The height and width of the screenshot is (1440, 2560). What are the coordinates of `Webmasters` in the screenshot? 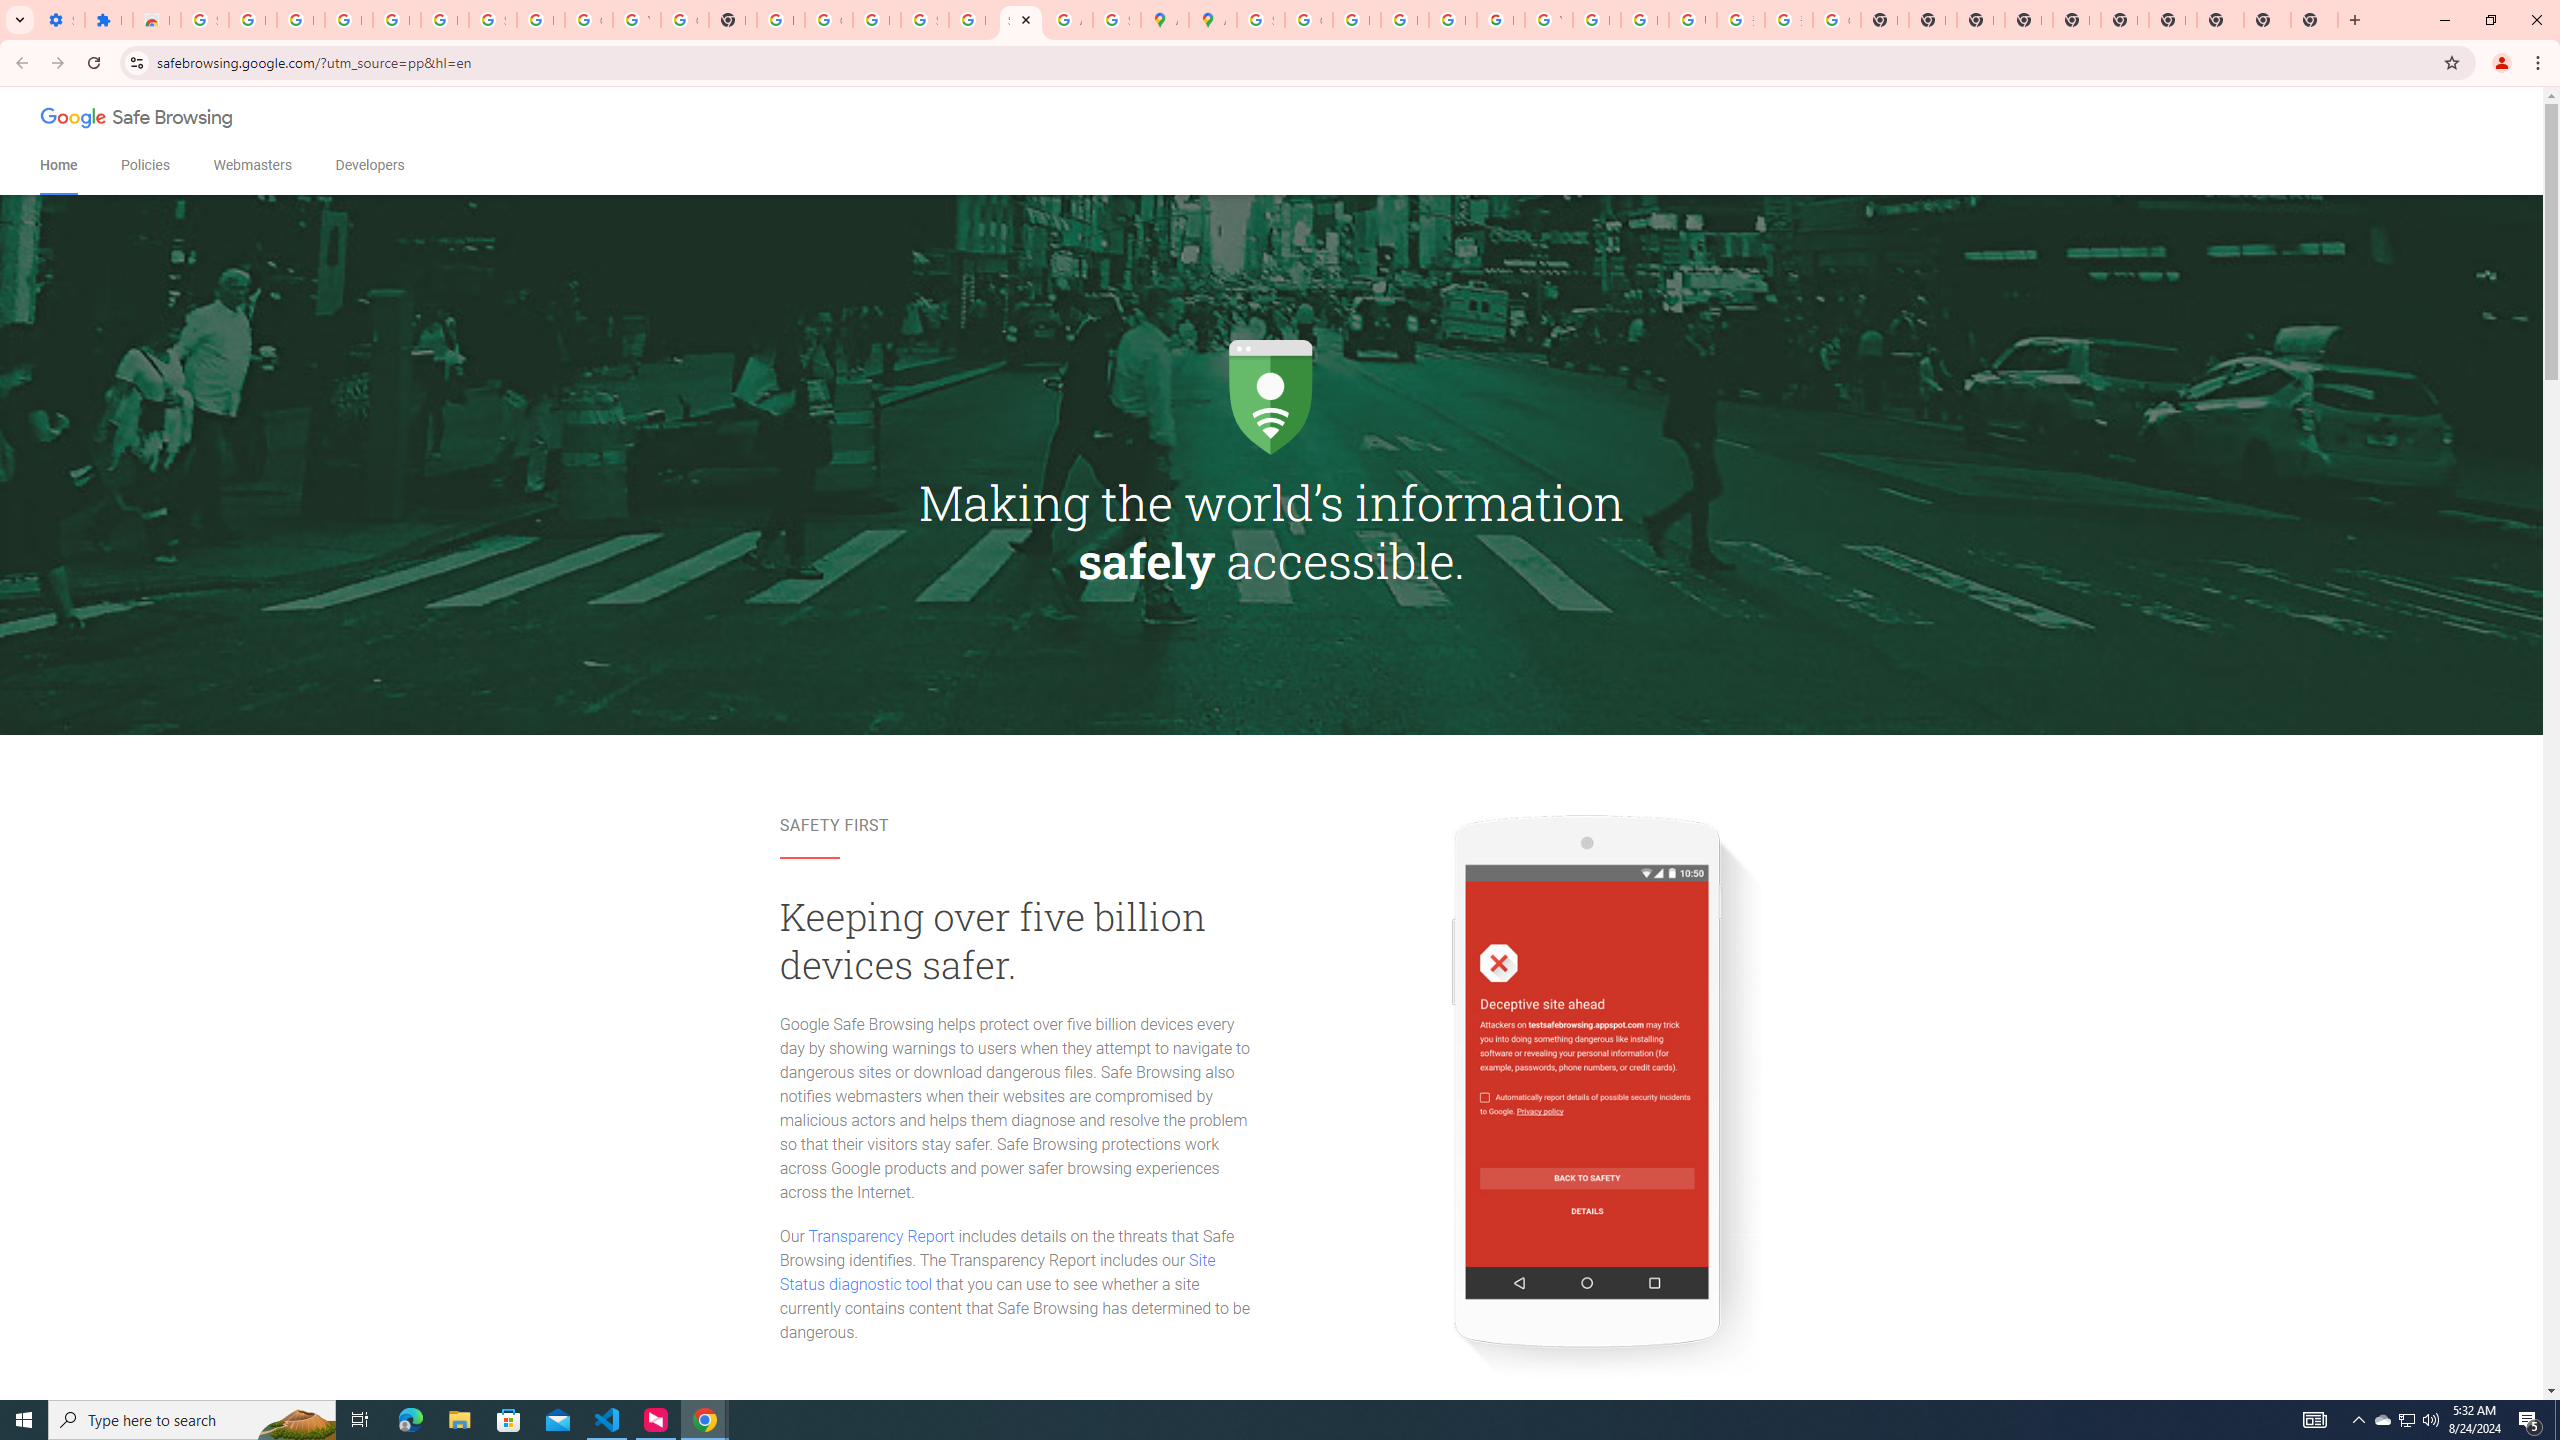 It's located at (252, 166).